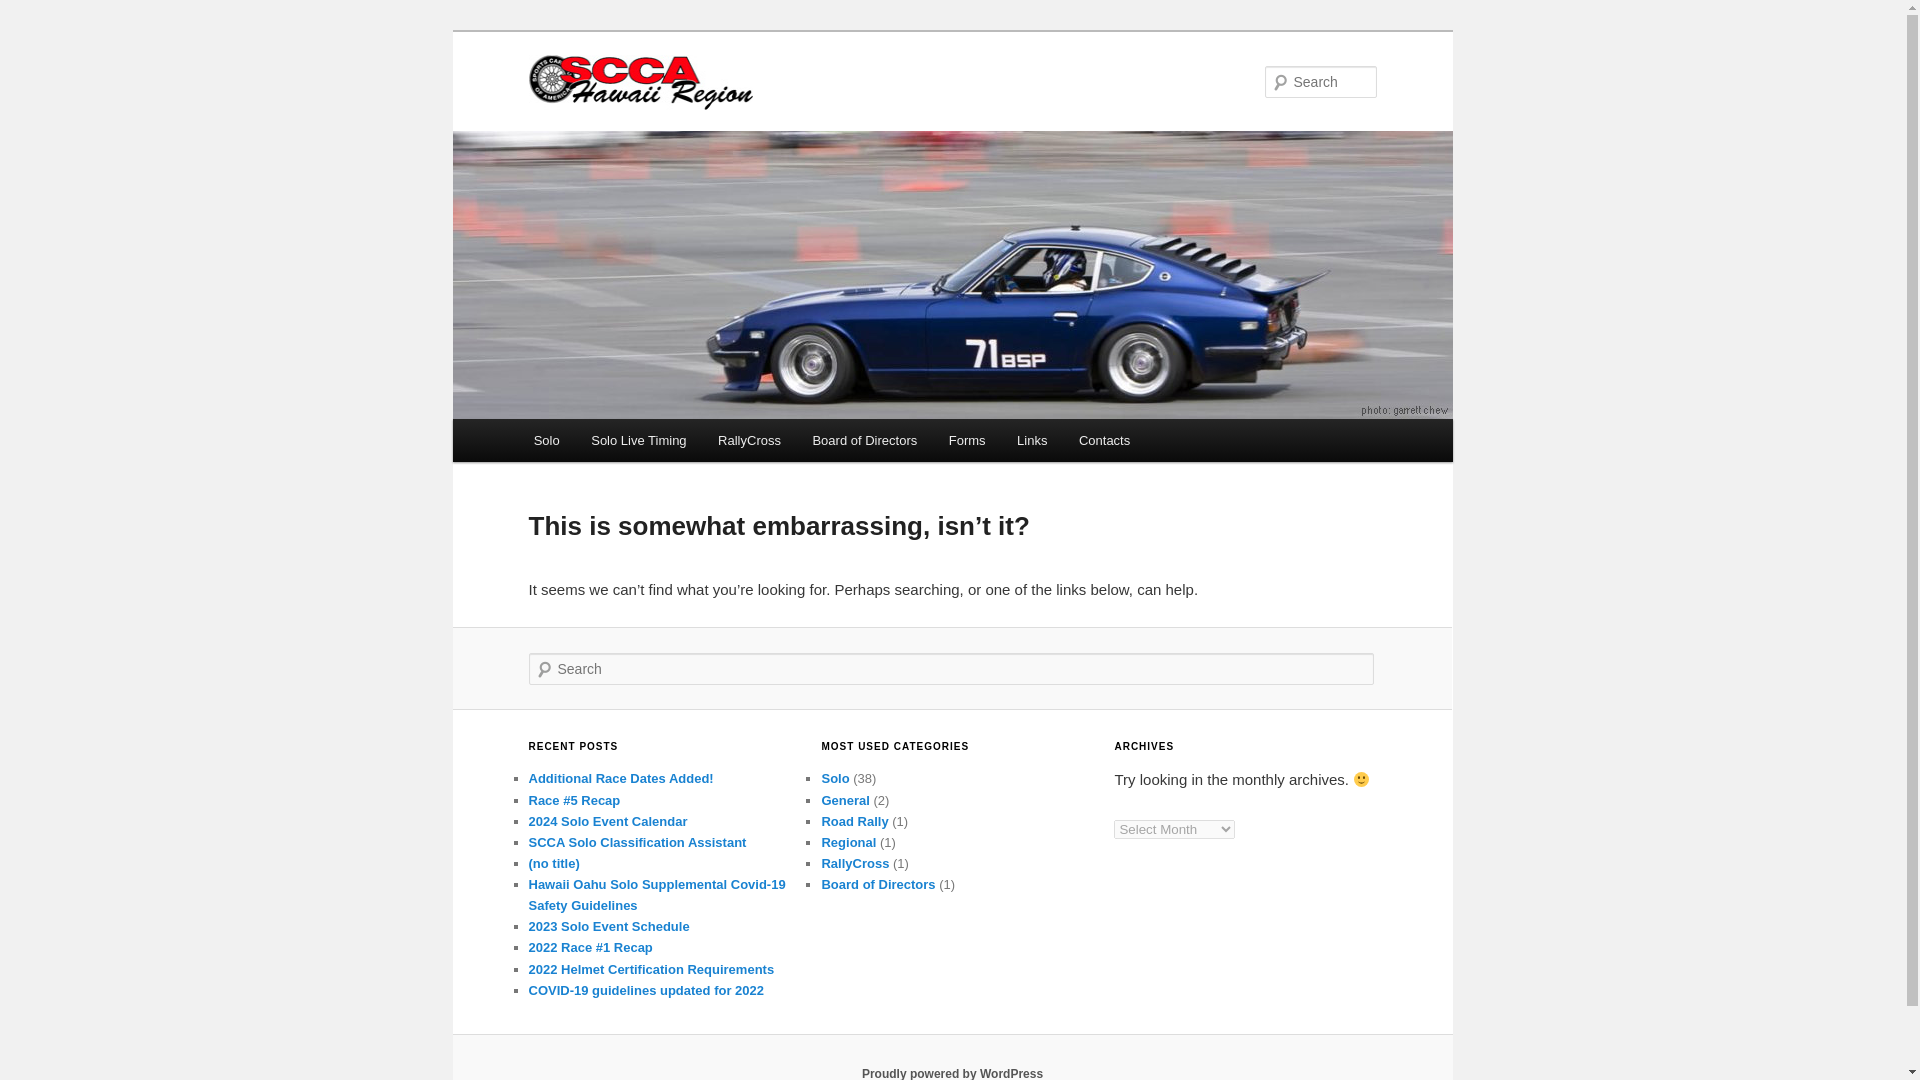 The height and width of the screenshot is (1080, 1920). What do you see at coordinates (547, 439) in the screenshot?
I see `Solo` at bounding box center [547, 439].